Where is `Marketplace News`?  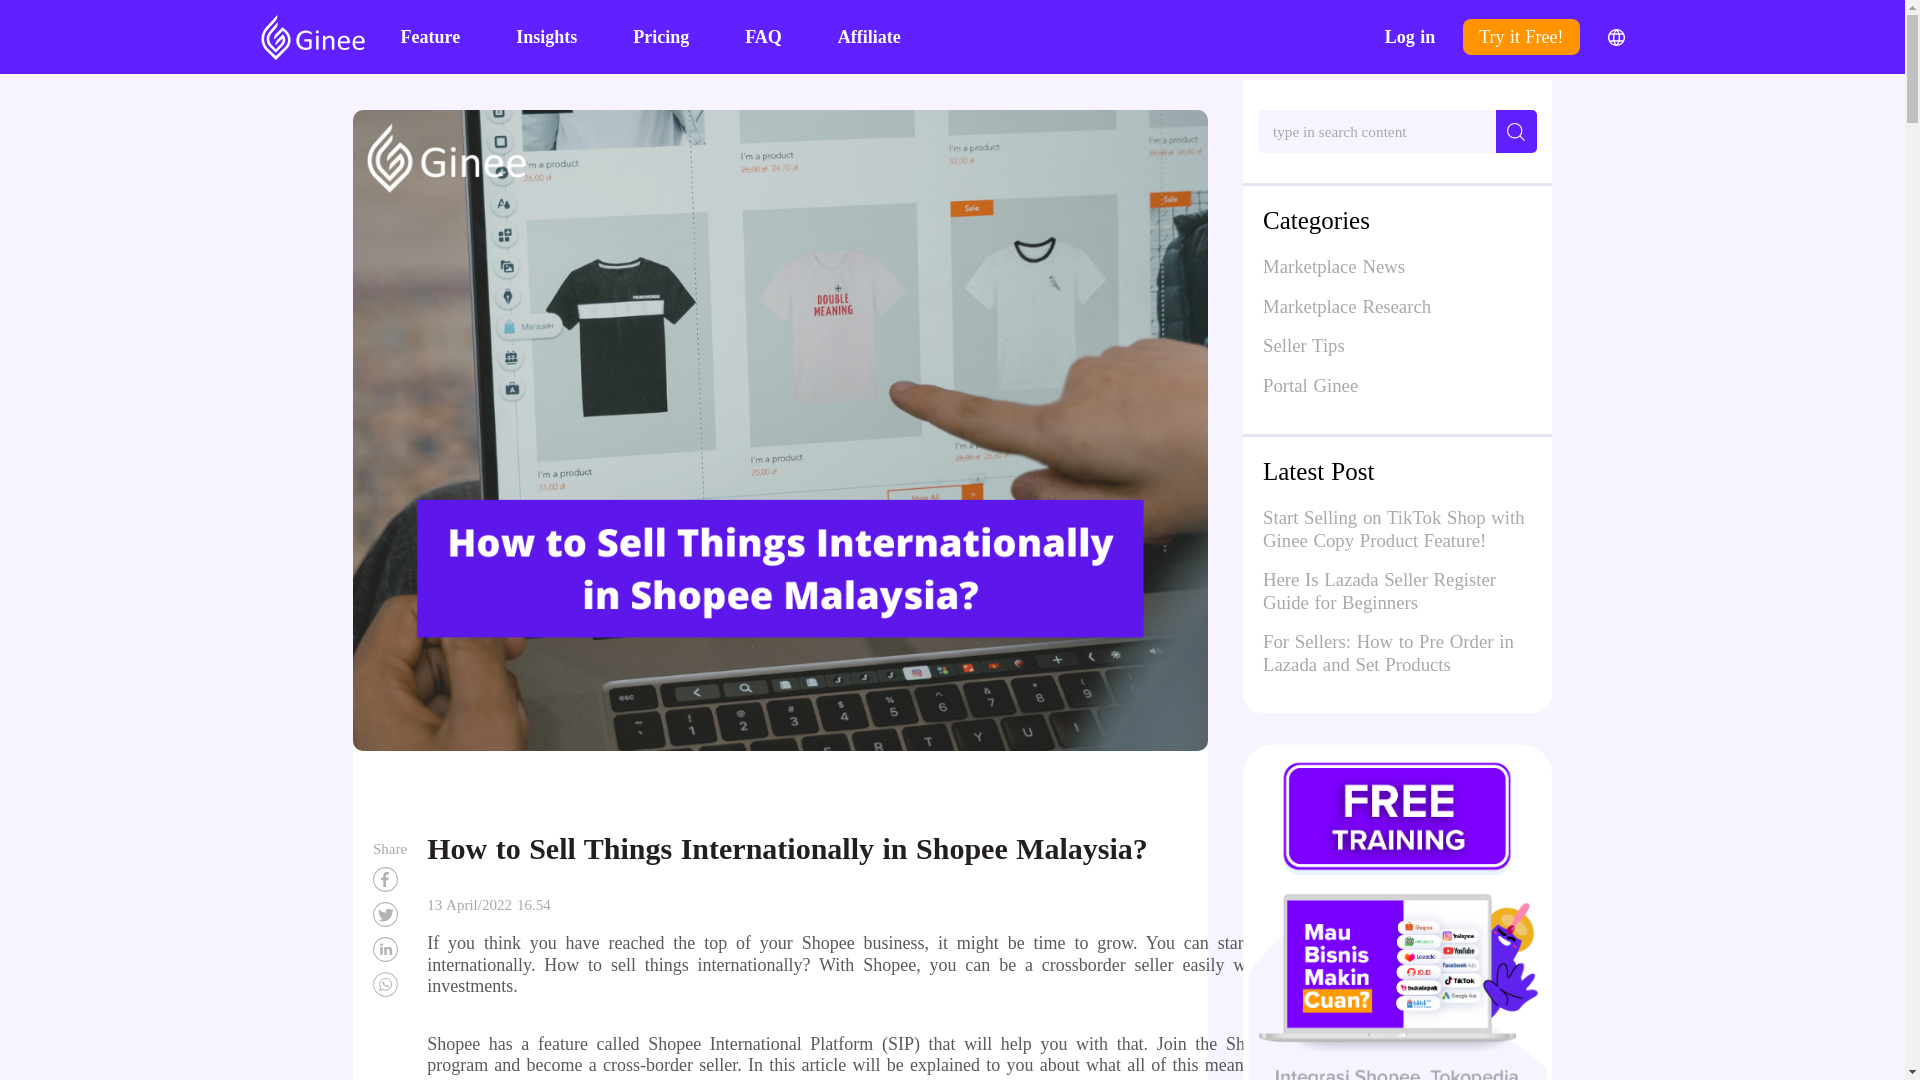
Marketplace News is located at coordinates (1398, 266).